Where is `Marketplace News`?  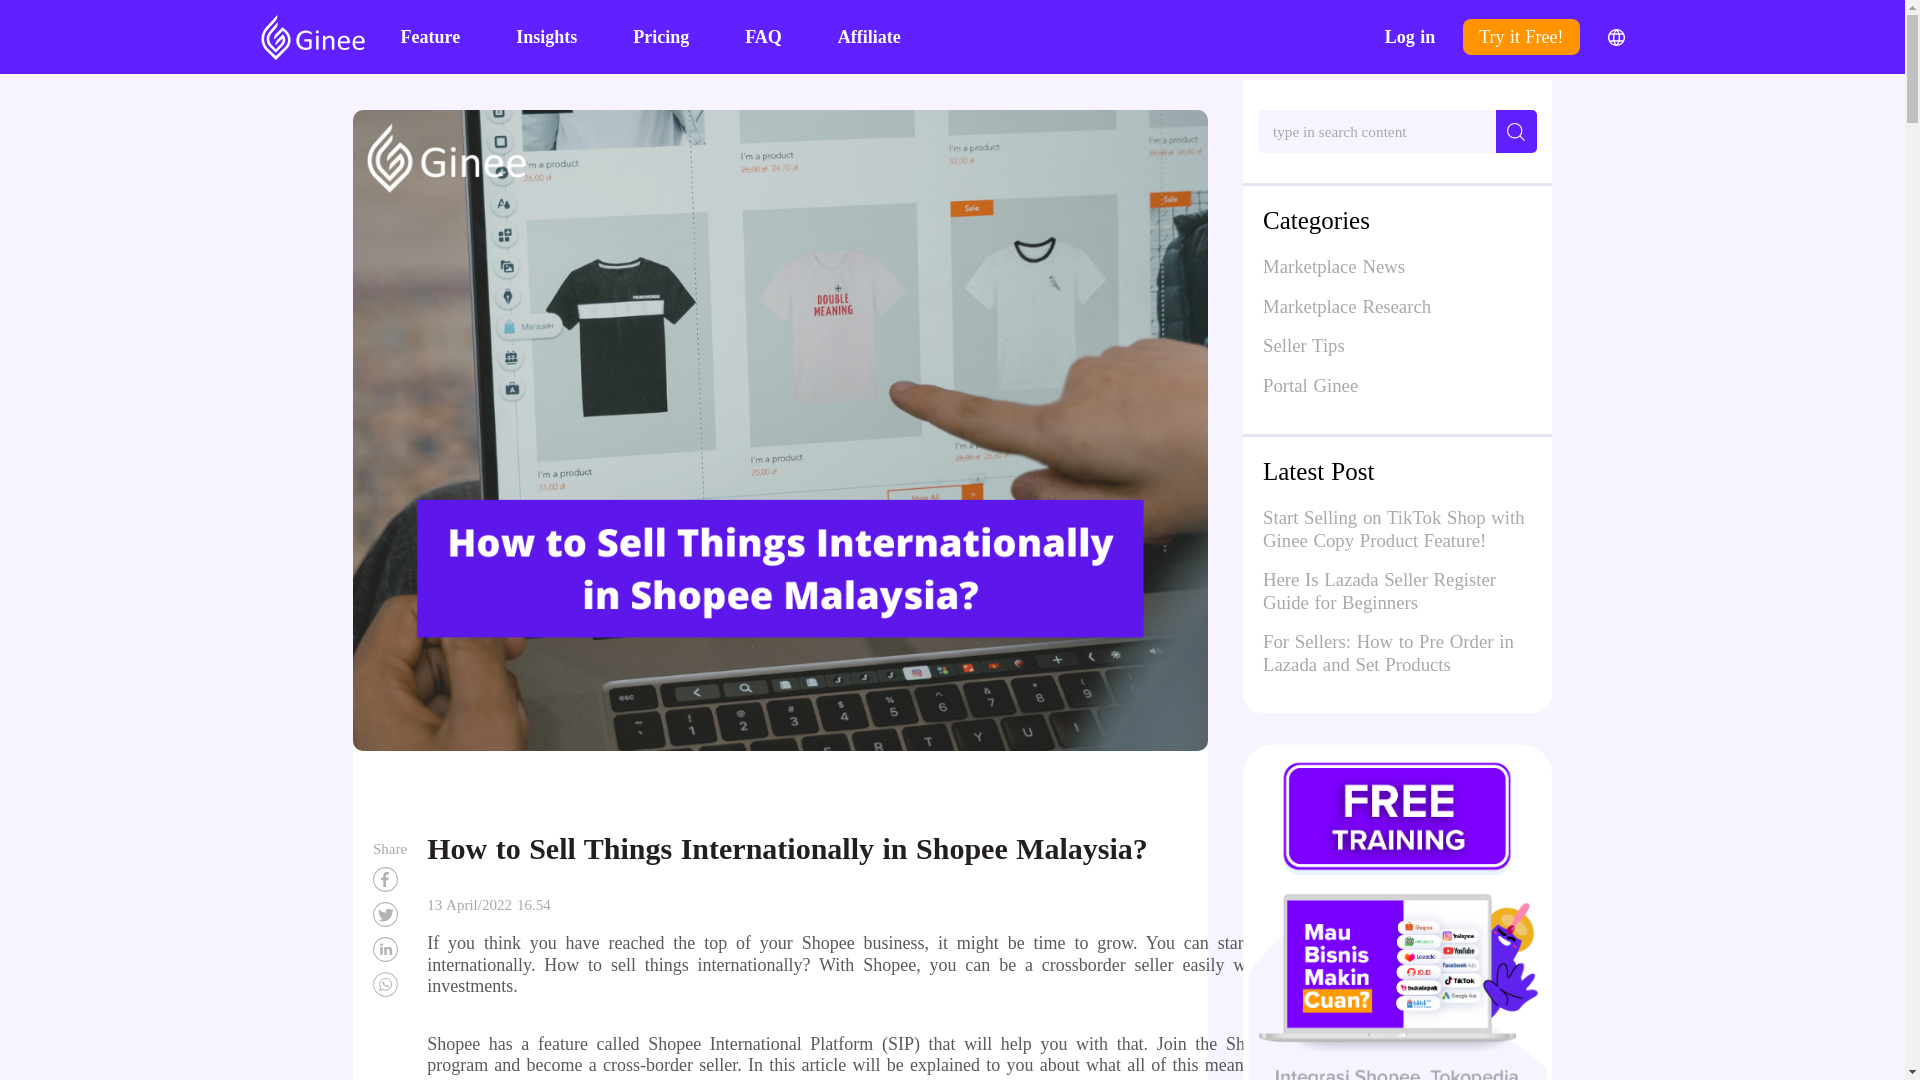
Marketplace News is located at coordinates (1398, 266).